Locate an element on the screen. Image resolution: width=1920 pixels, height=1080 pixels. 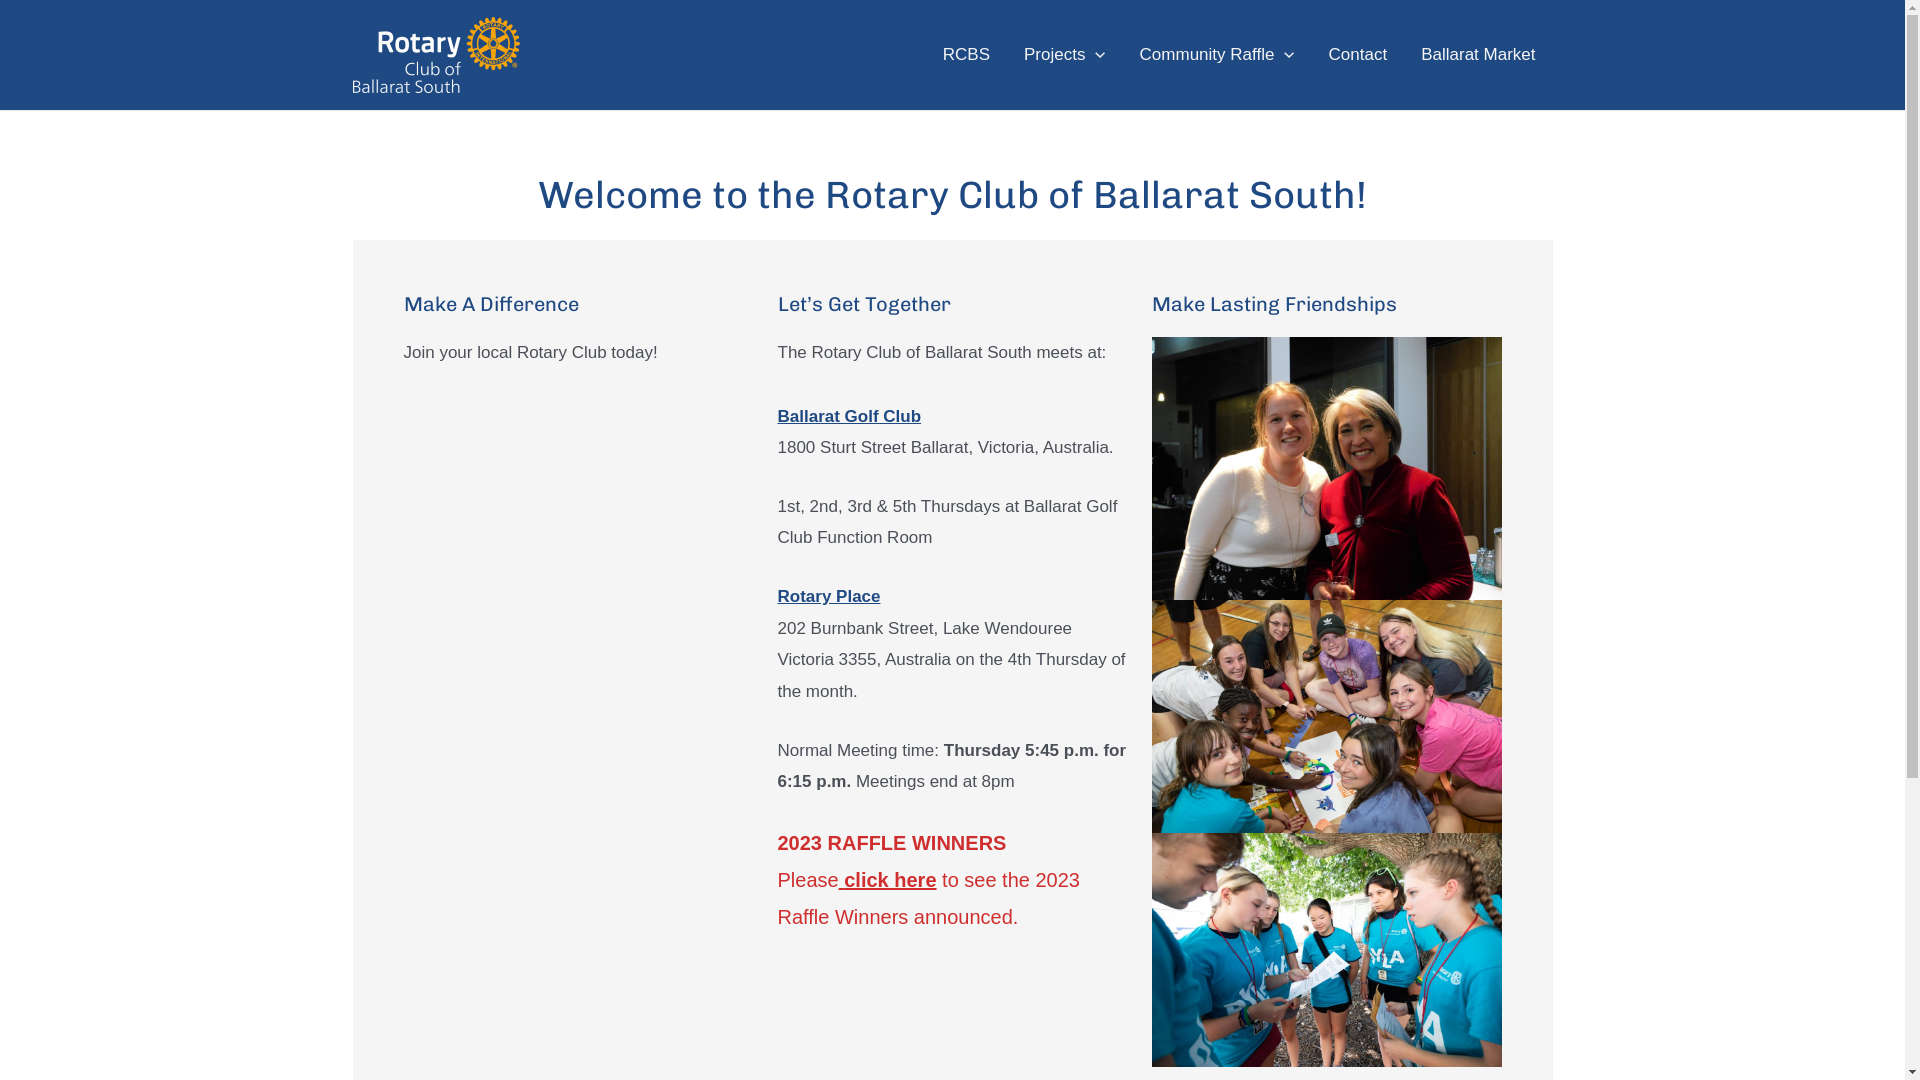
Ballarat Golf Club is located at coordinates (850, 416).